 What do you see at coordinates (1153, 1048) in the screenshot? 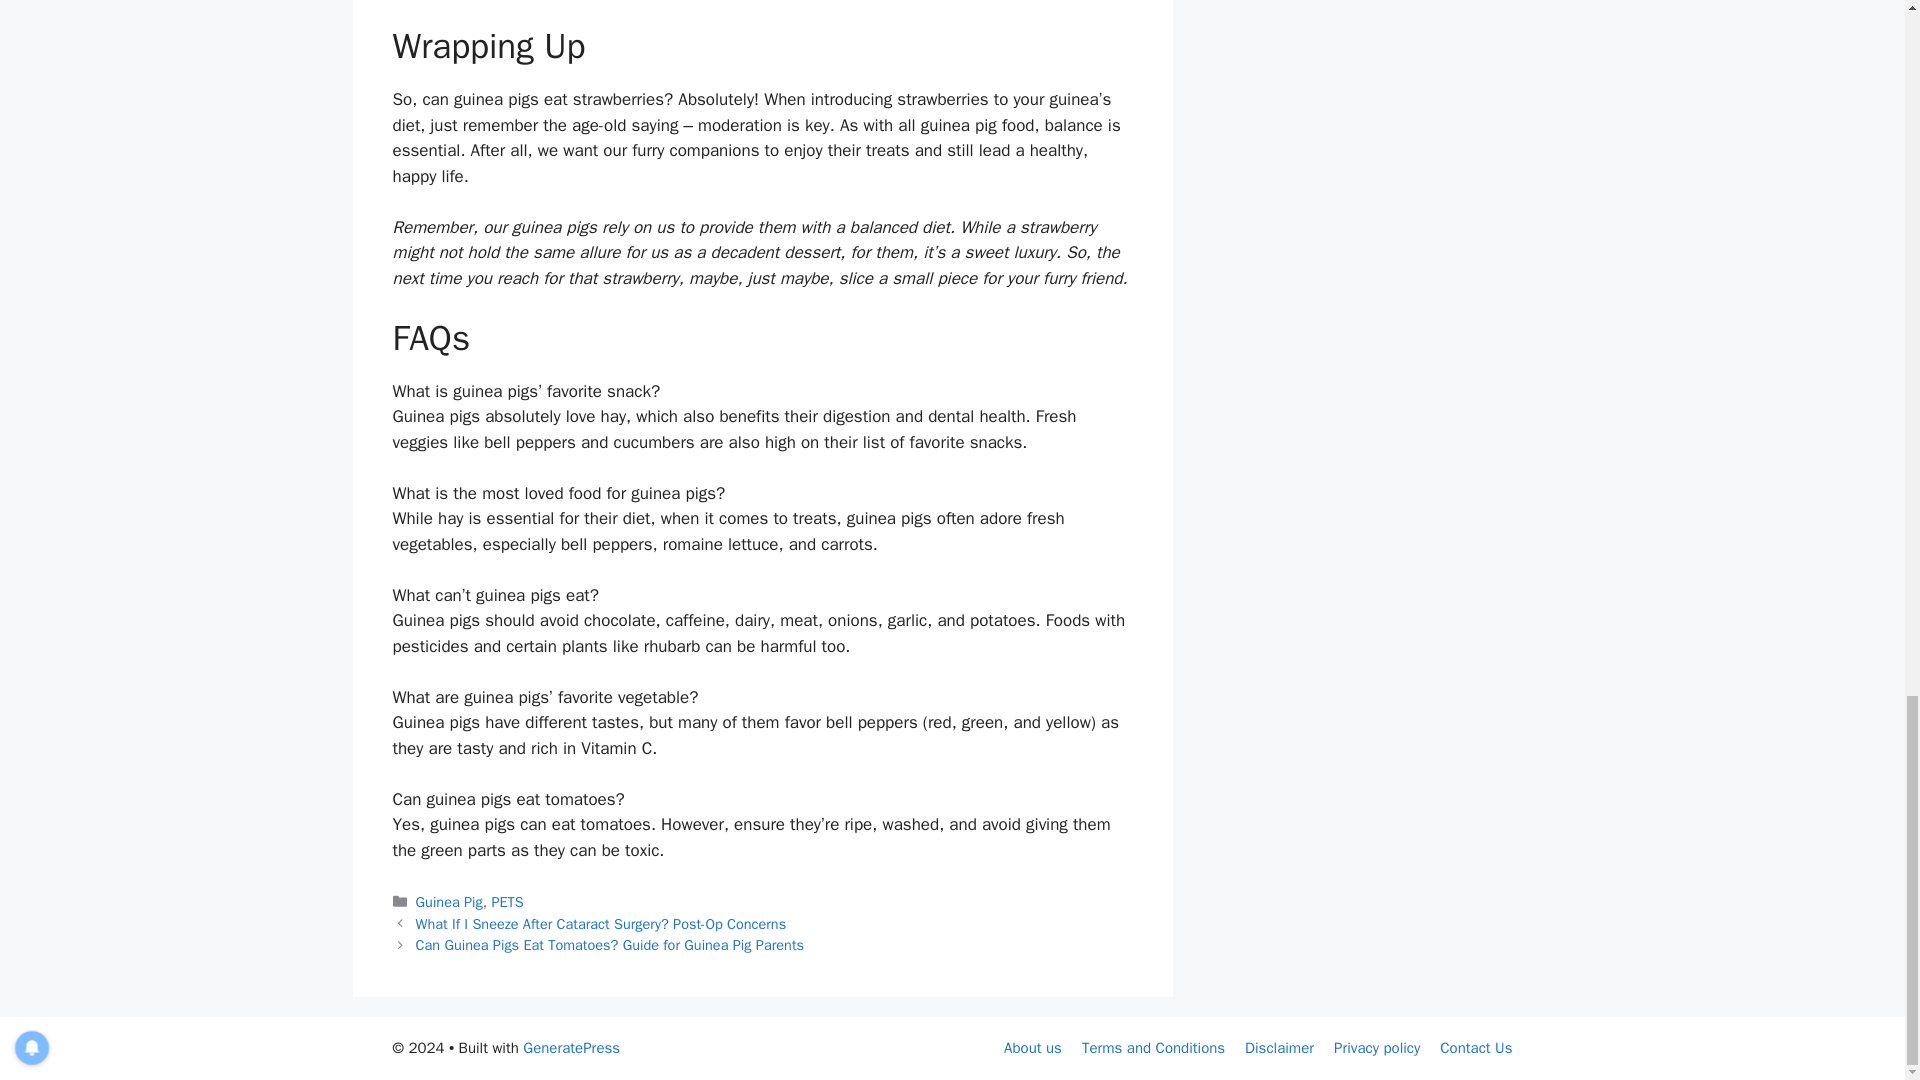
I see `Terms and Conditions` at bounding box center [1153, 1048].